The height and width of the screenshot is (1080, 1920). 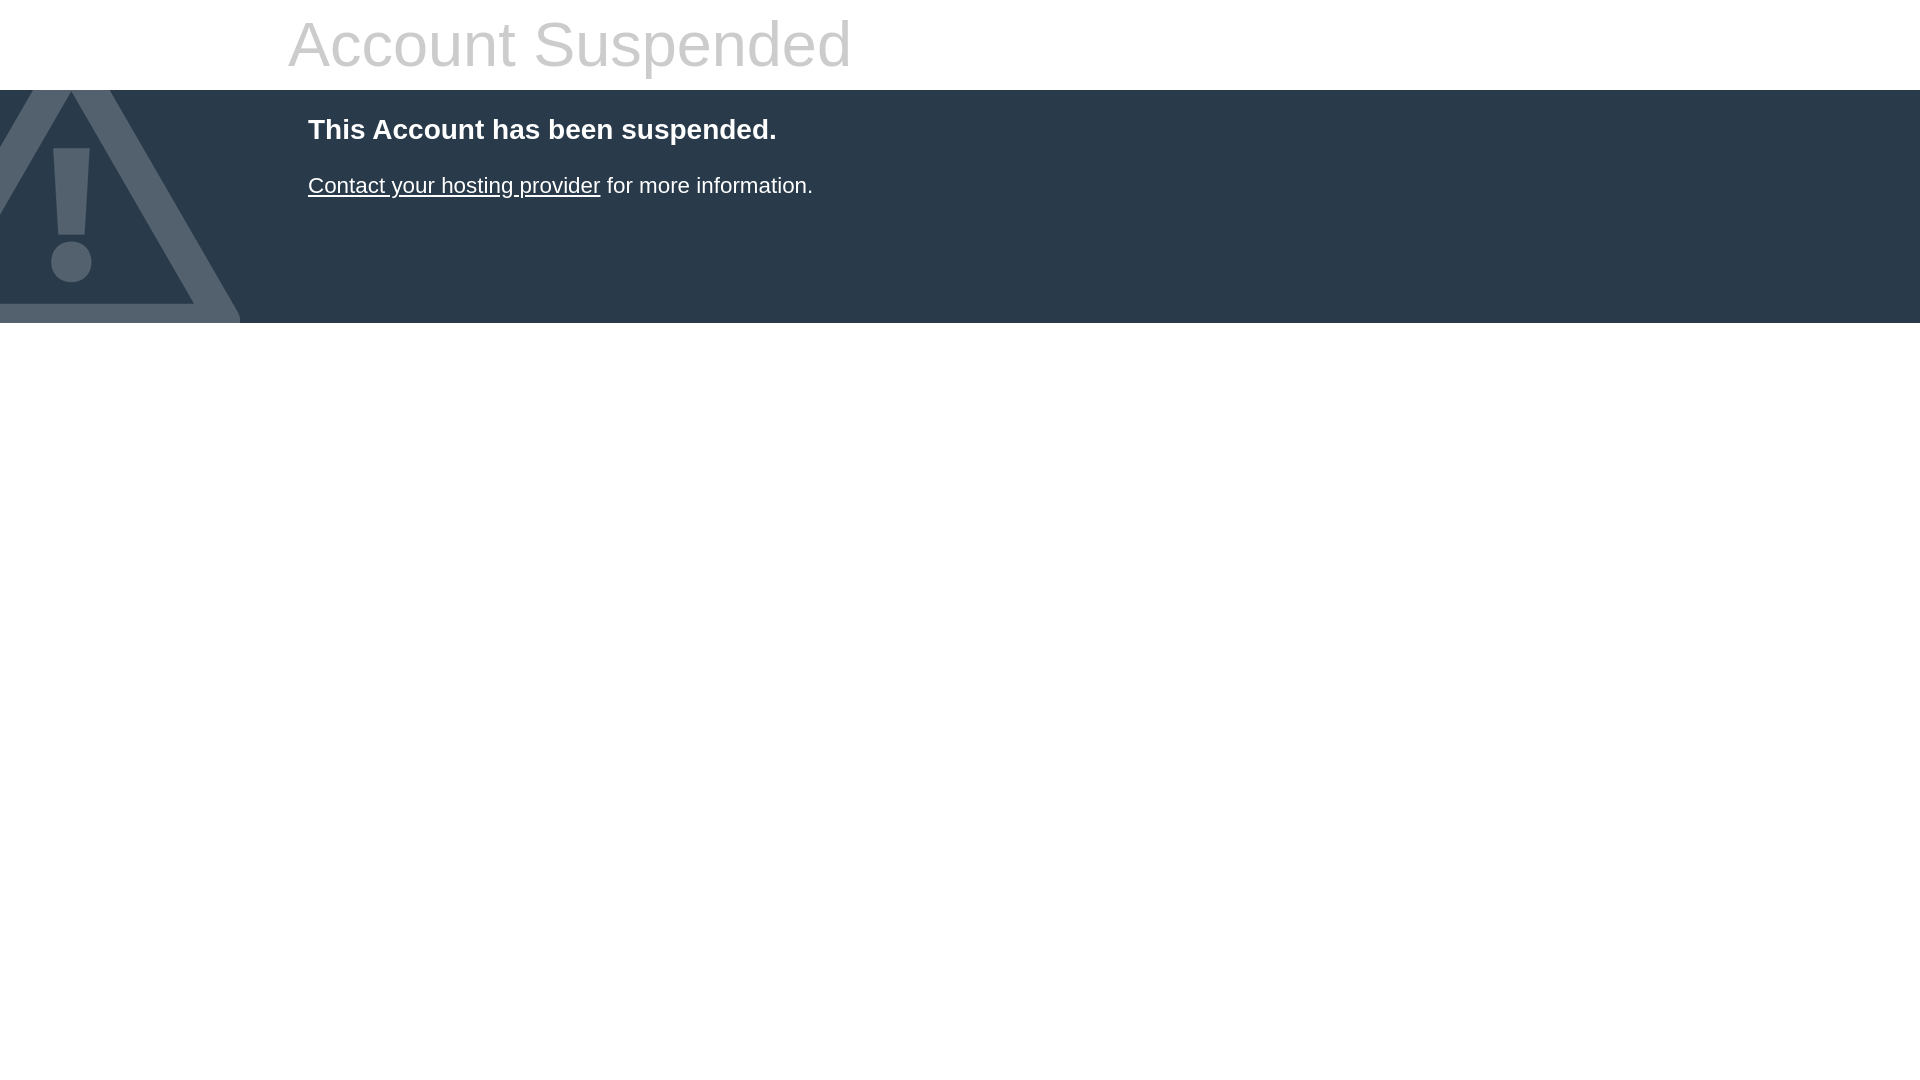 What do you see at coordinates (453, 184) in the screenshot?
I see `Contact your hosting provider` at bounding box center [453, 184].